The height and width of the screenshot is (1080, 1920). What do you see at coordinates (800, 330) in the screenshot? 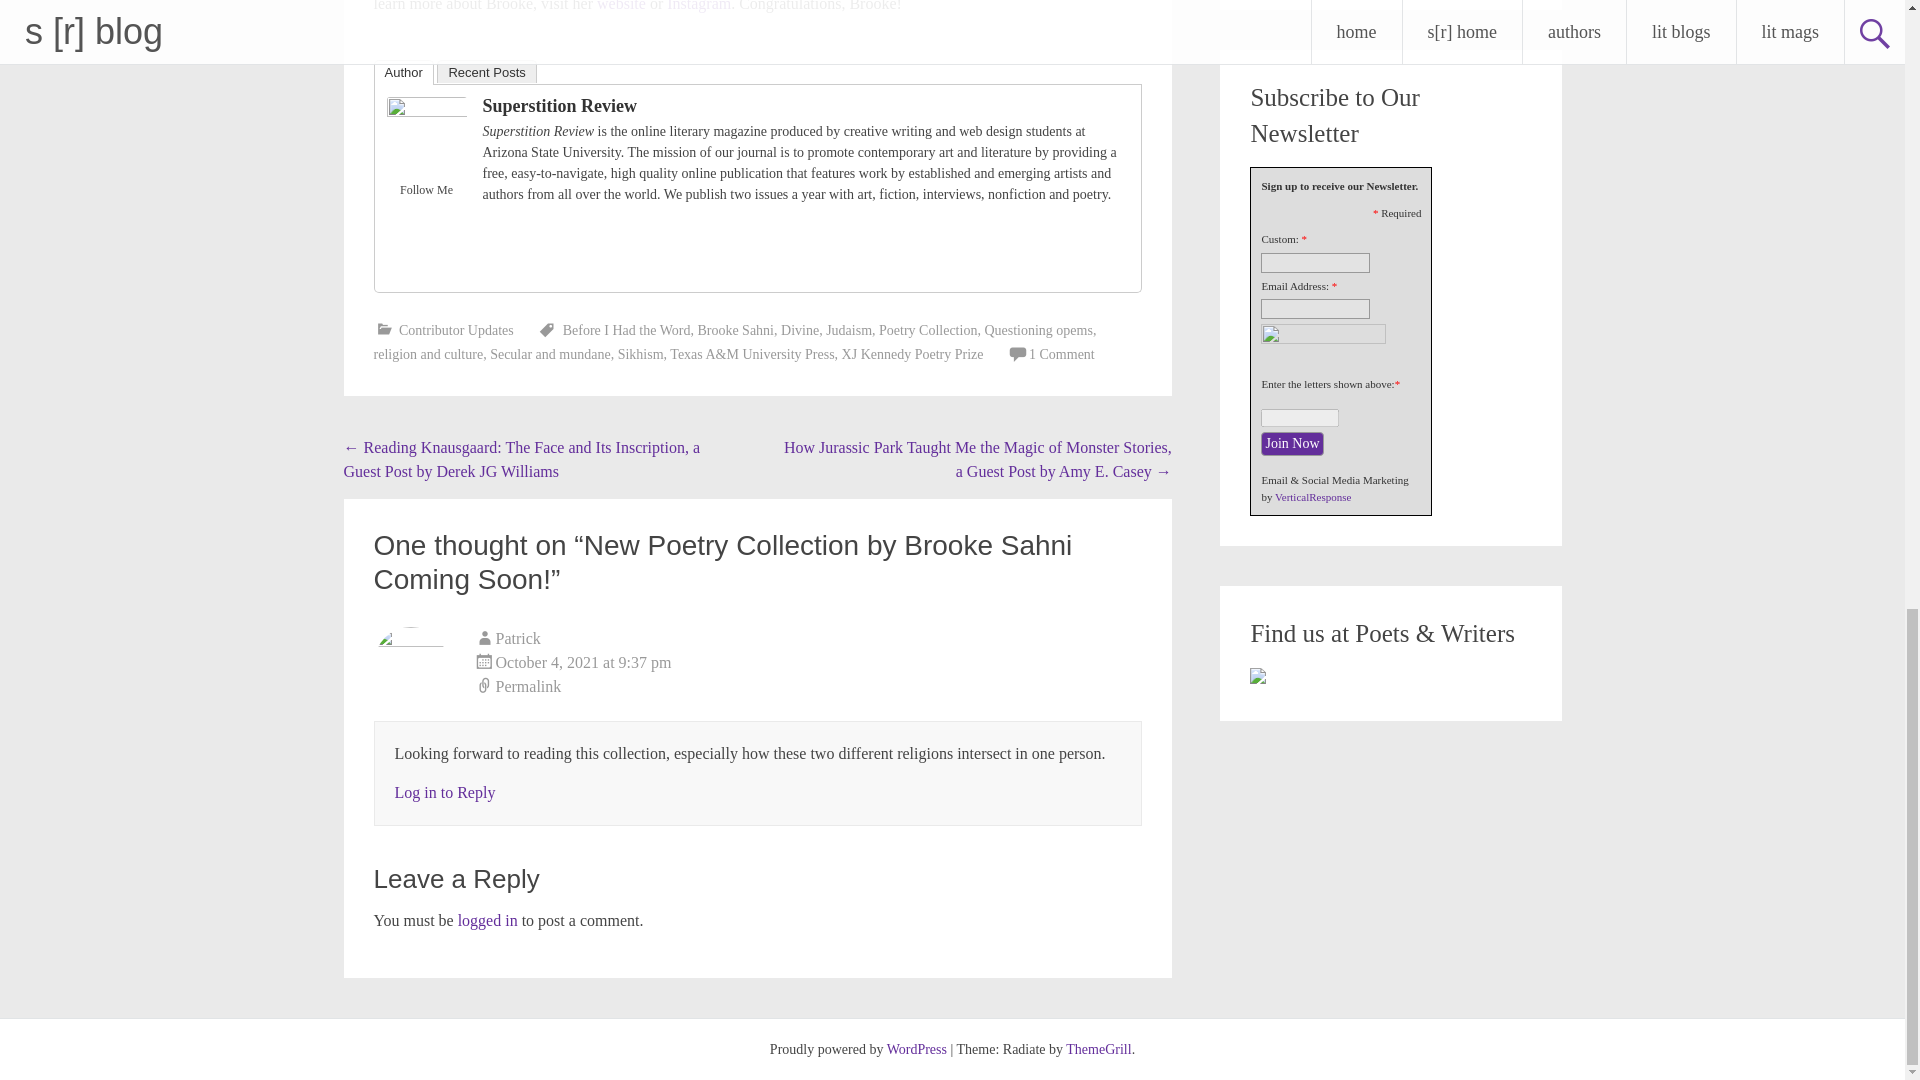
I see `Divine` at bounding box center [800, 330].